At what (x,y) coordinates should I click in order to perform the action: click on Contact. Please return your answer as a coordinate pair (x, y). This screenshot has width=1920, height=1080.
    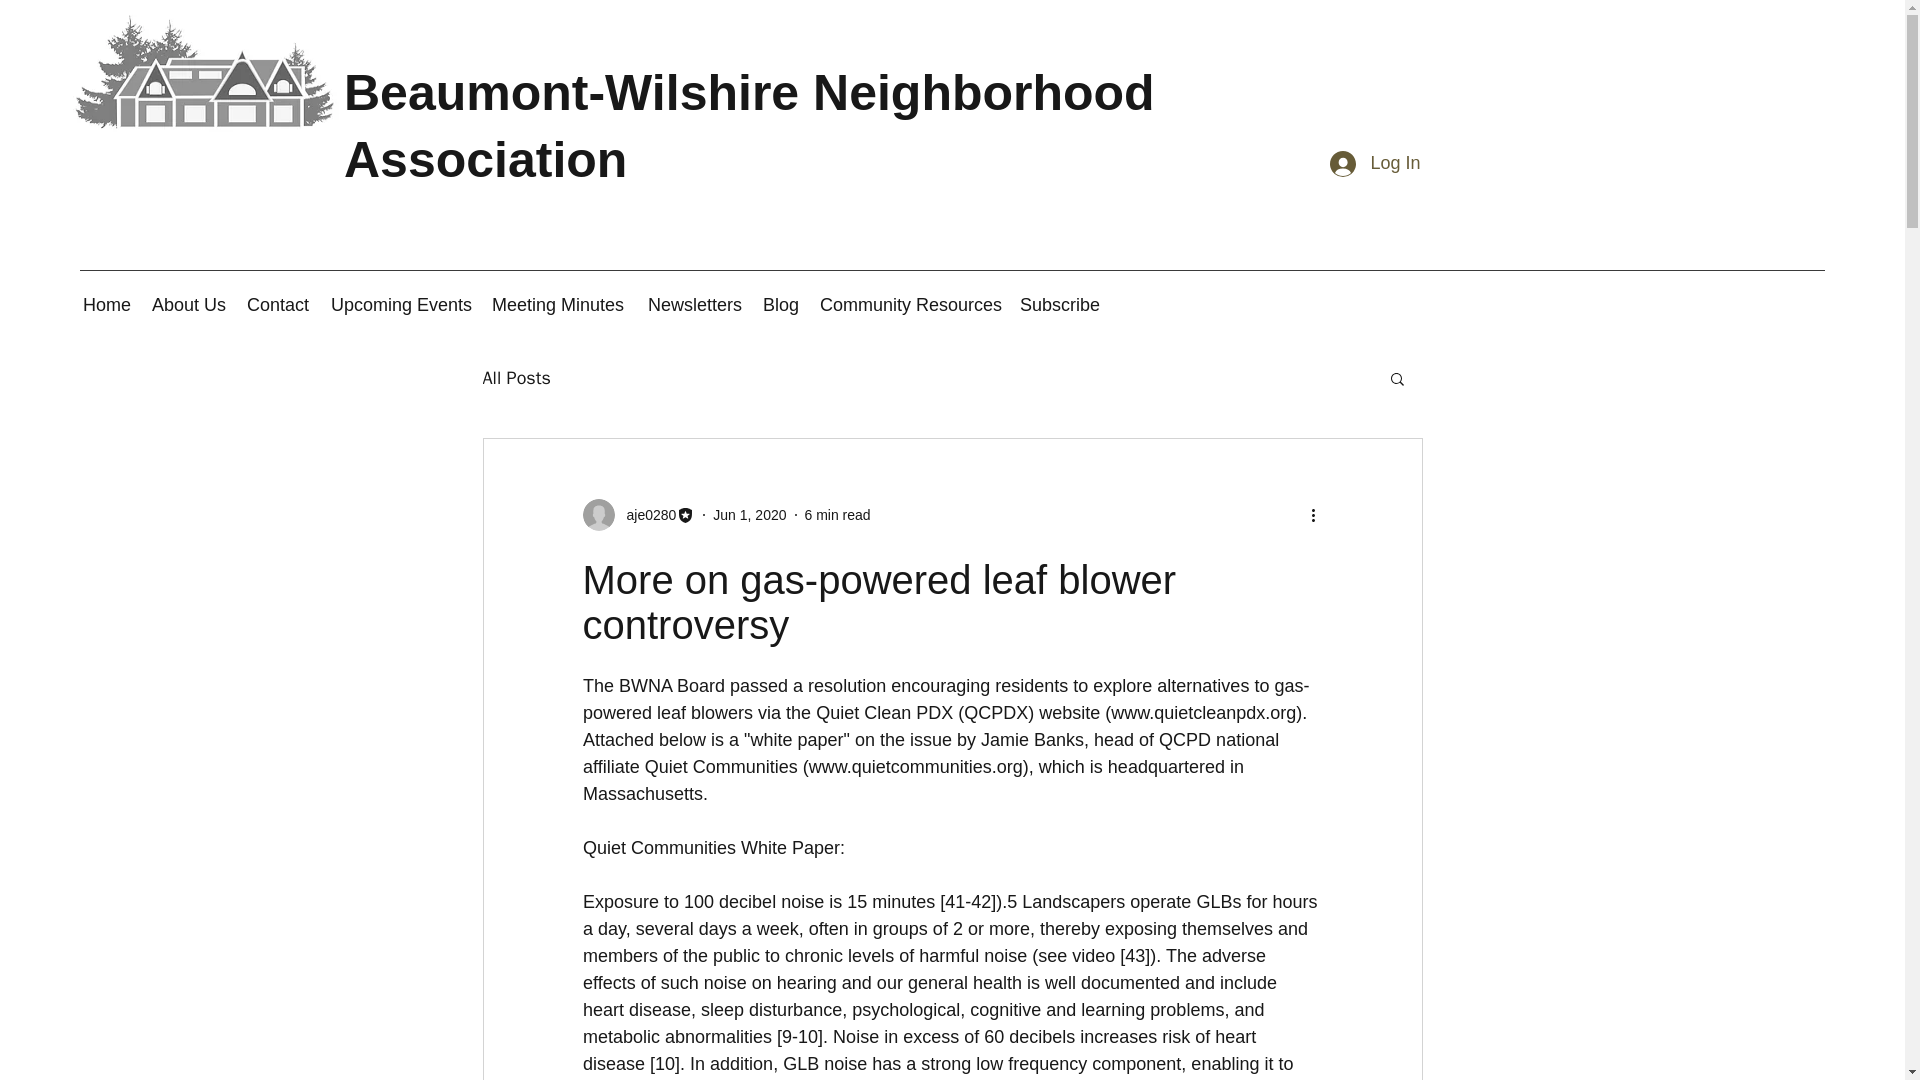
    Looking at the image, I should click on (278, 305).